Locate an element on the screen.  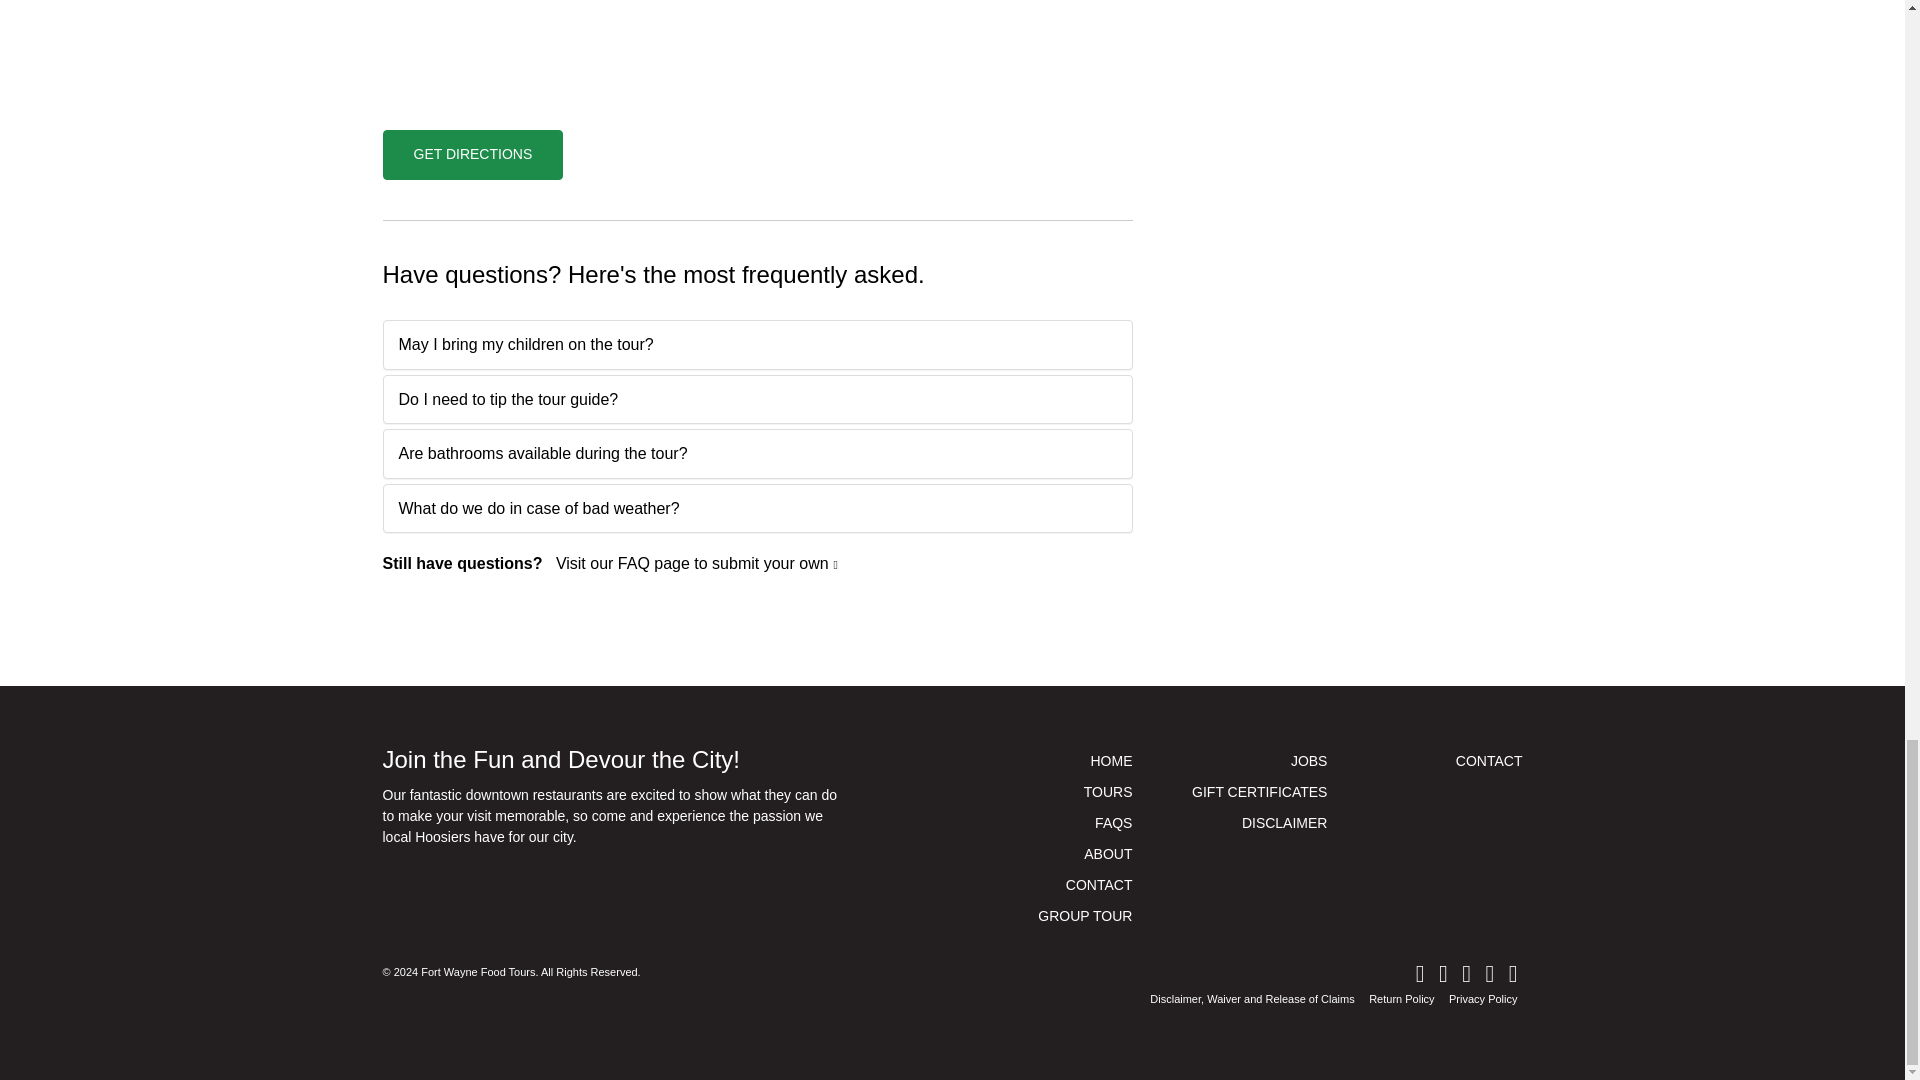
ABOUT is located at coordinates (1050, 854).